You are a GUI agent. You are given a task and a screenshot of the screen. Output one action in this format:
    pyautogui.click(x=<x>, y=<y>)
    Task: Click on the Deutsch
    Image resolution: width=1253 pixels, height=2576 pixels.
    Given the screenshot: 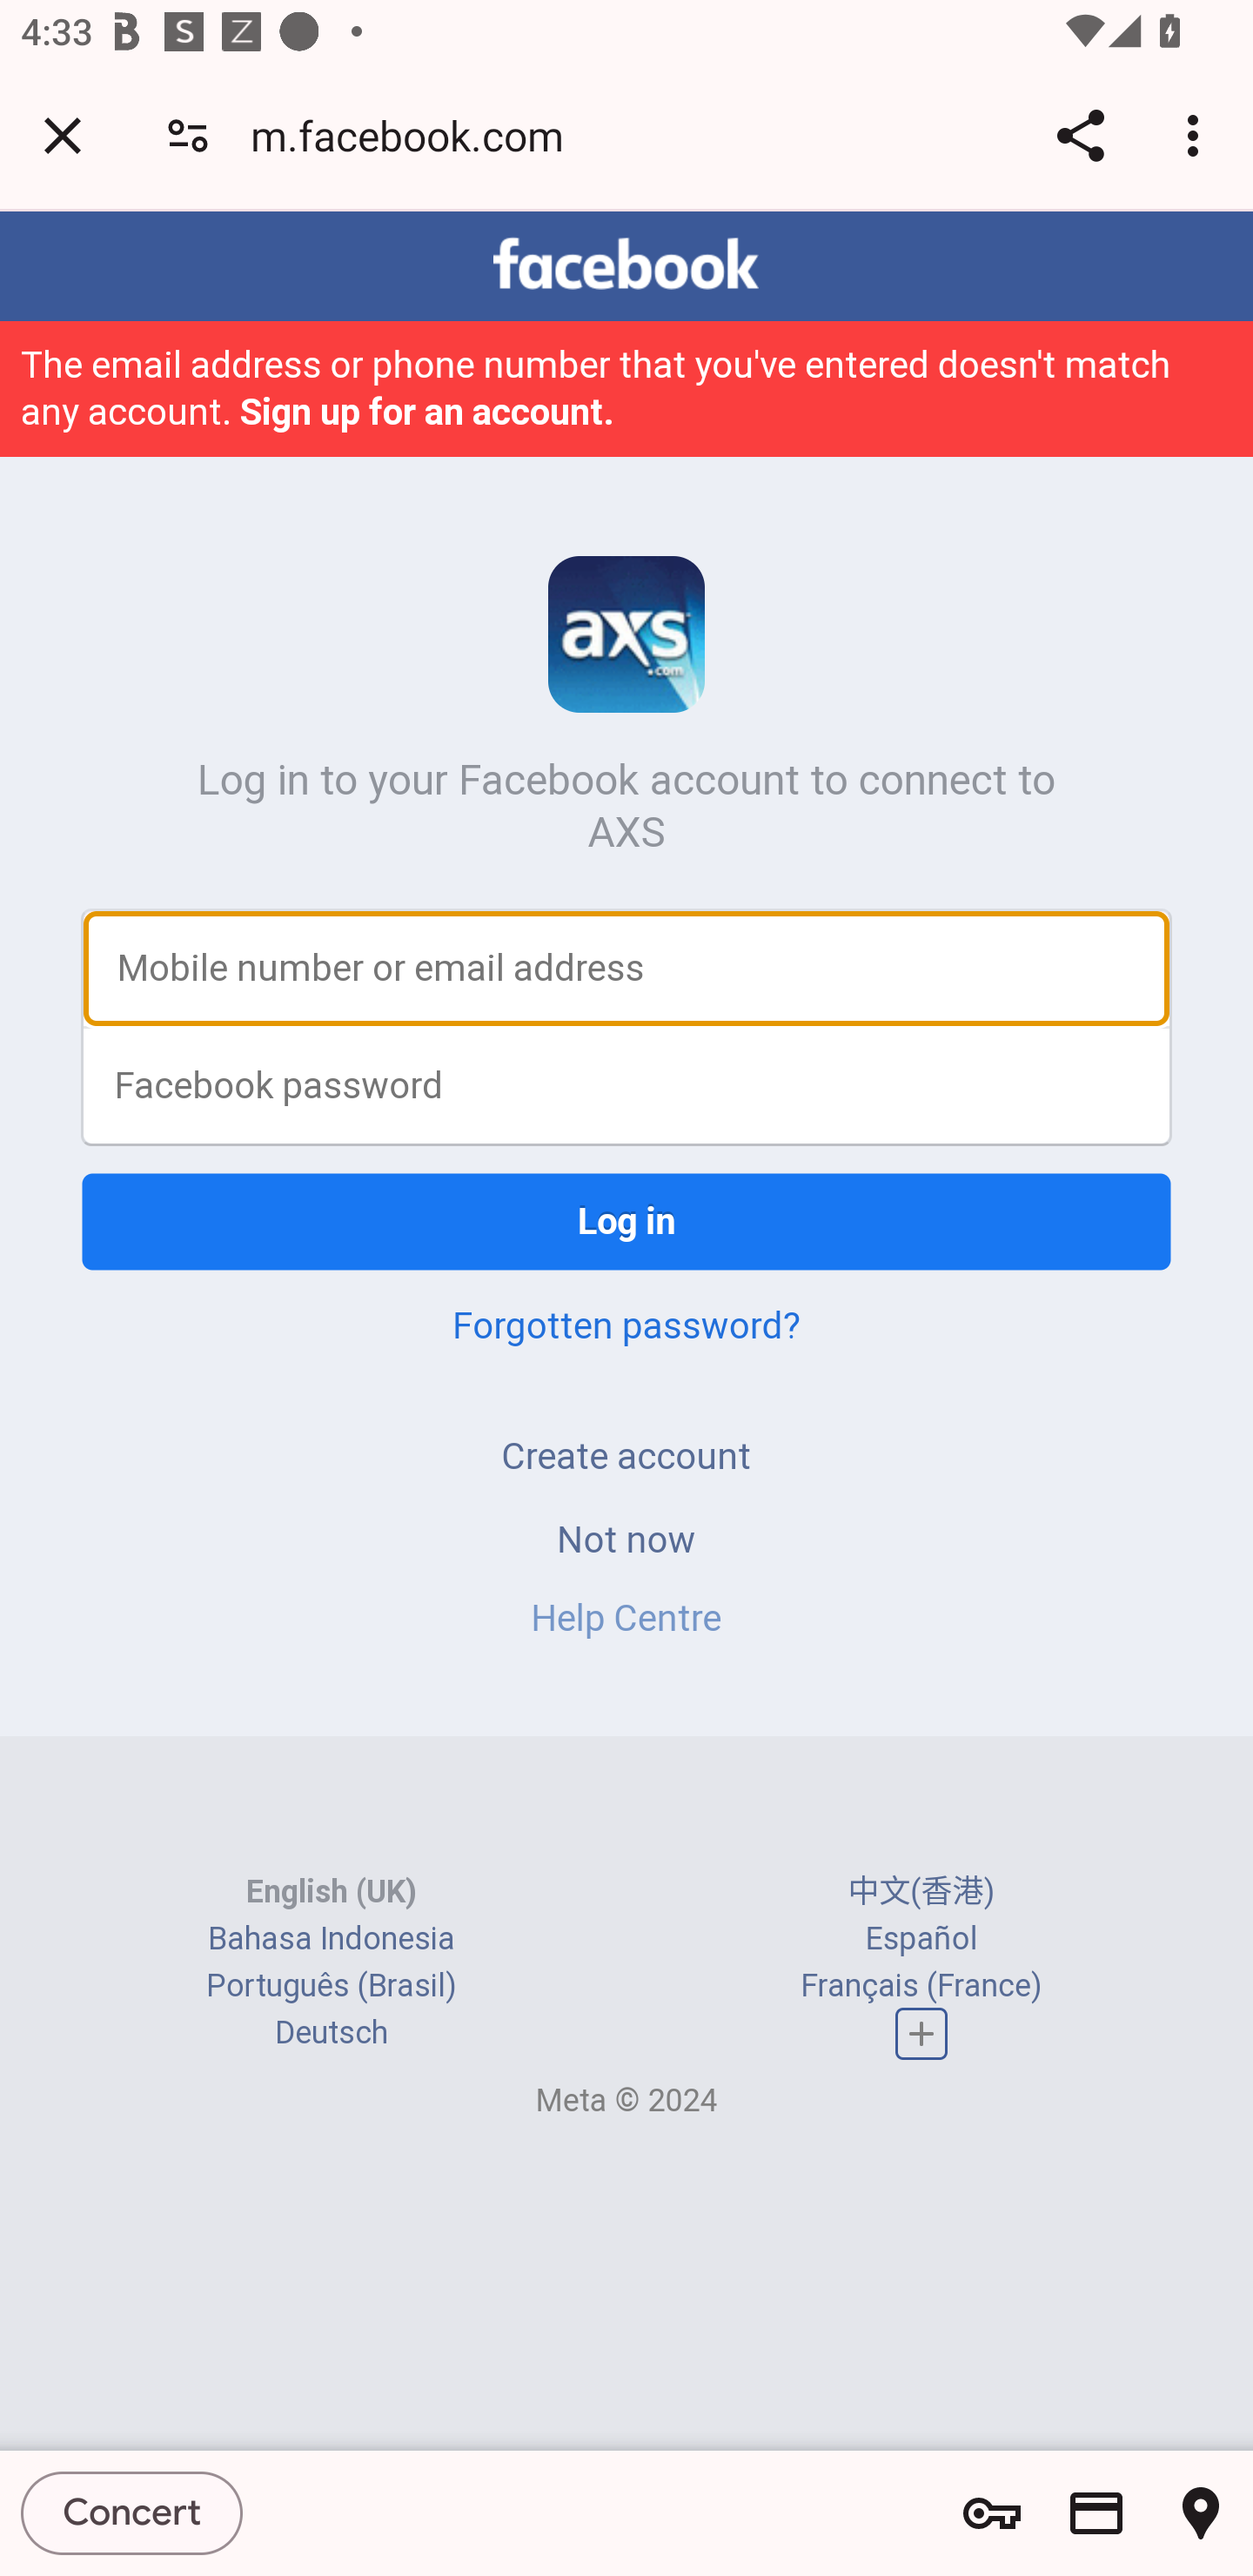 What is the action you would take?
    pyautogui.click(x=331, y=2032)
    